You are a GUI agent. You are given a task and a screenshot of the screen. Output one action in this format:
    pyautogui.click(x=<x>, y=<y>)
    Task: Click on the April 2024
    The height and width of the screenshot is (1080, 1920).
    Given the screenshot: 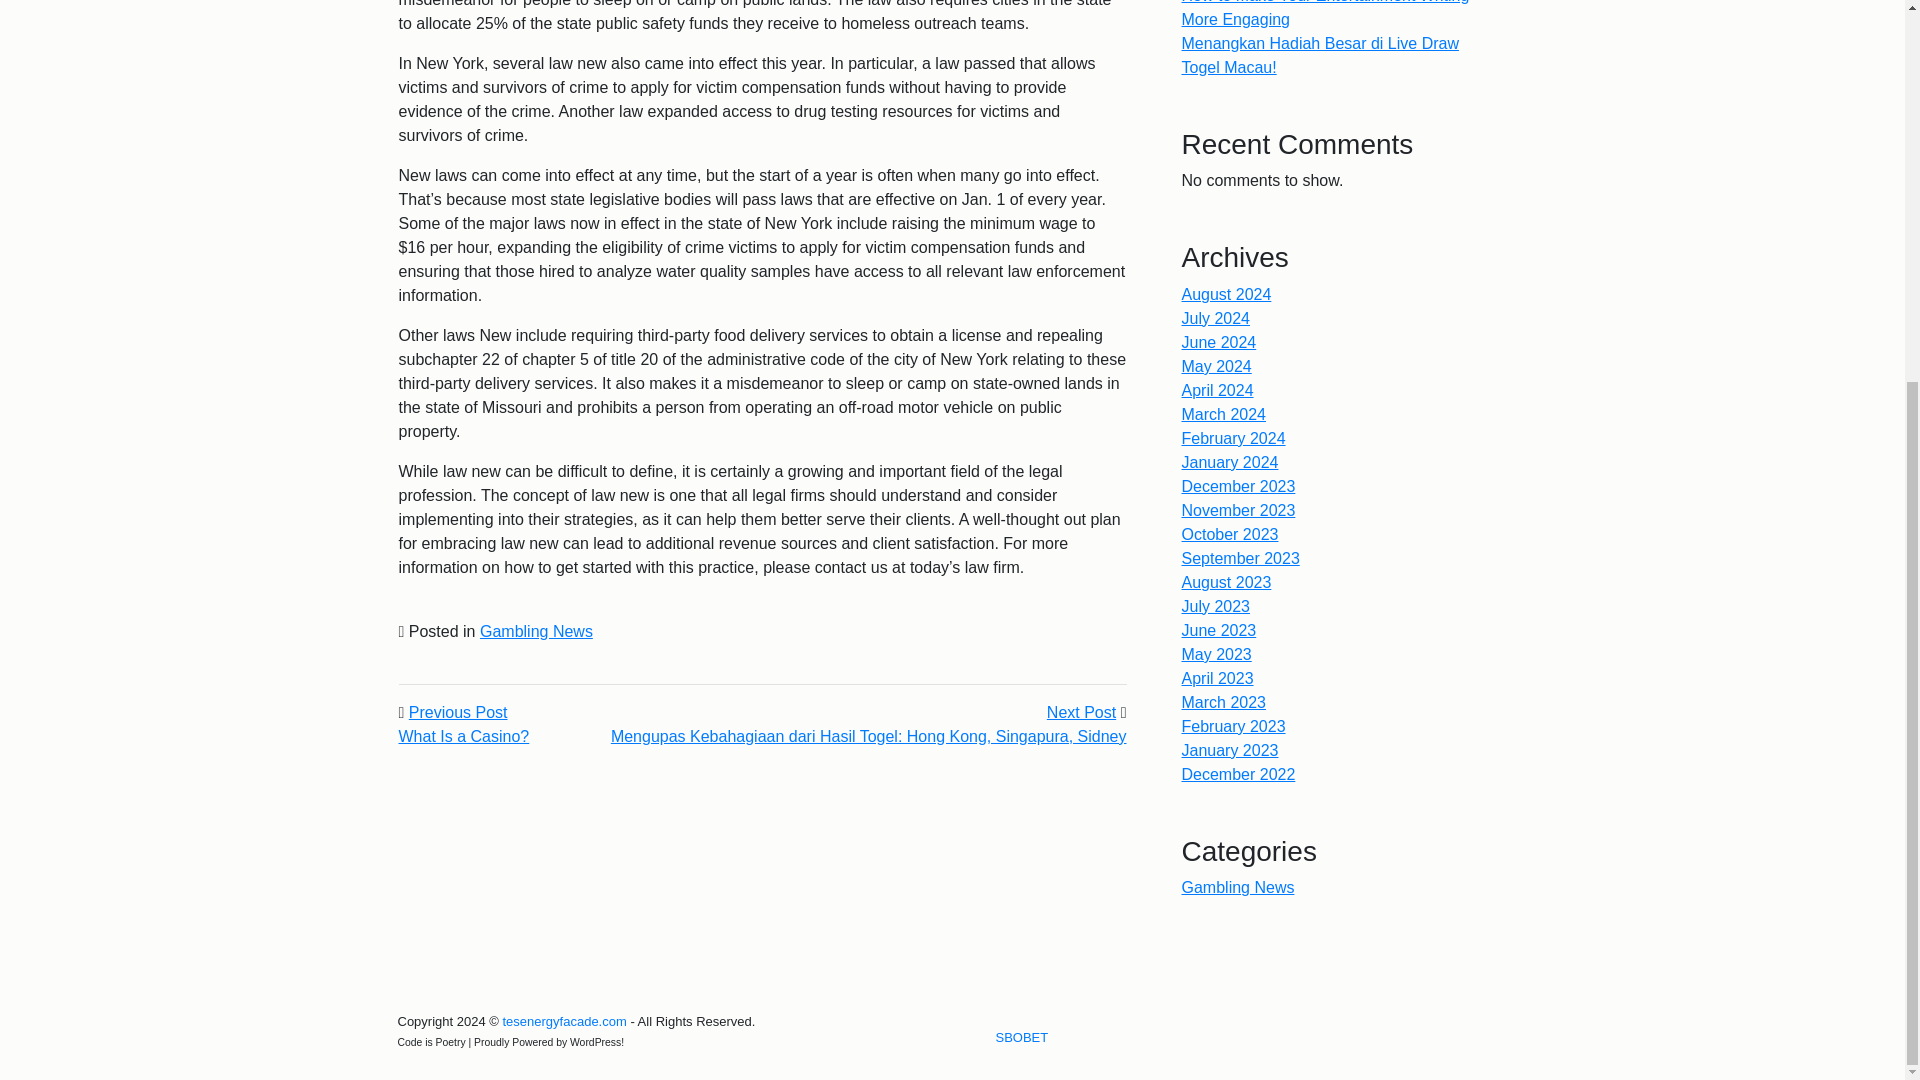 What is the action you would take?
    pyautogui.click(x=1218, y=390)
    